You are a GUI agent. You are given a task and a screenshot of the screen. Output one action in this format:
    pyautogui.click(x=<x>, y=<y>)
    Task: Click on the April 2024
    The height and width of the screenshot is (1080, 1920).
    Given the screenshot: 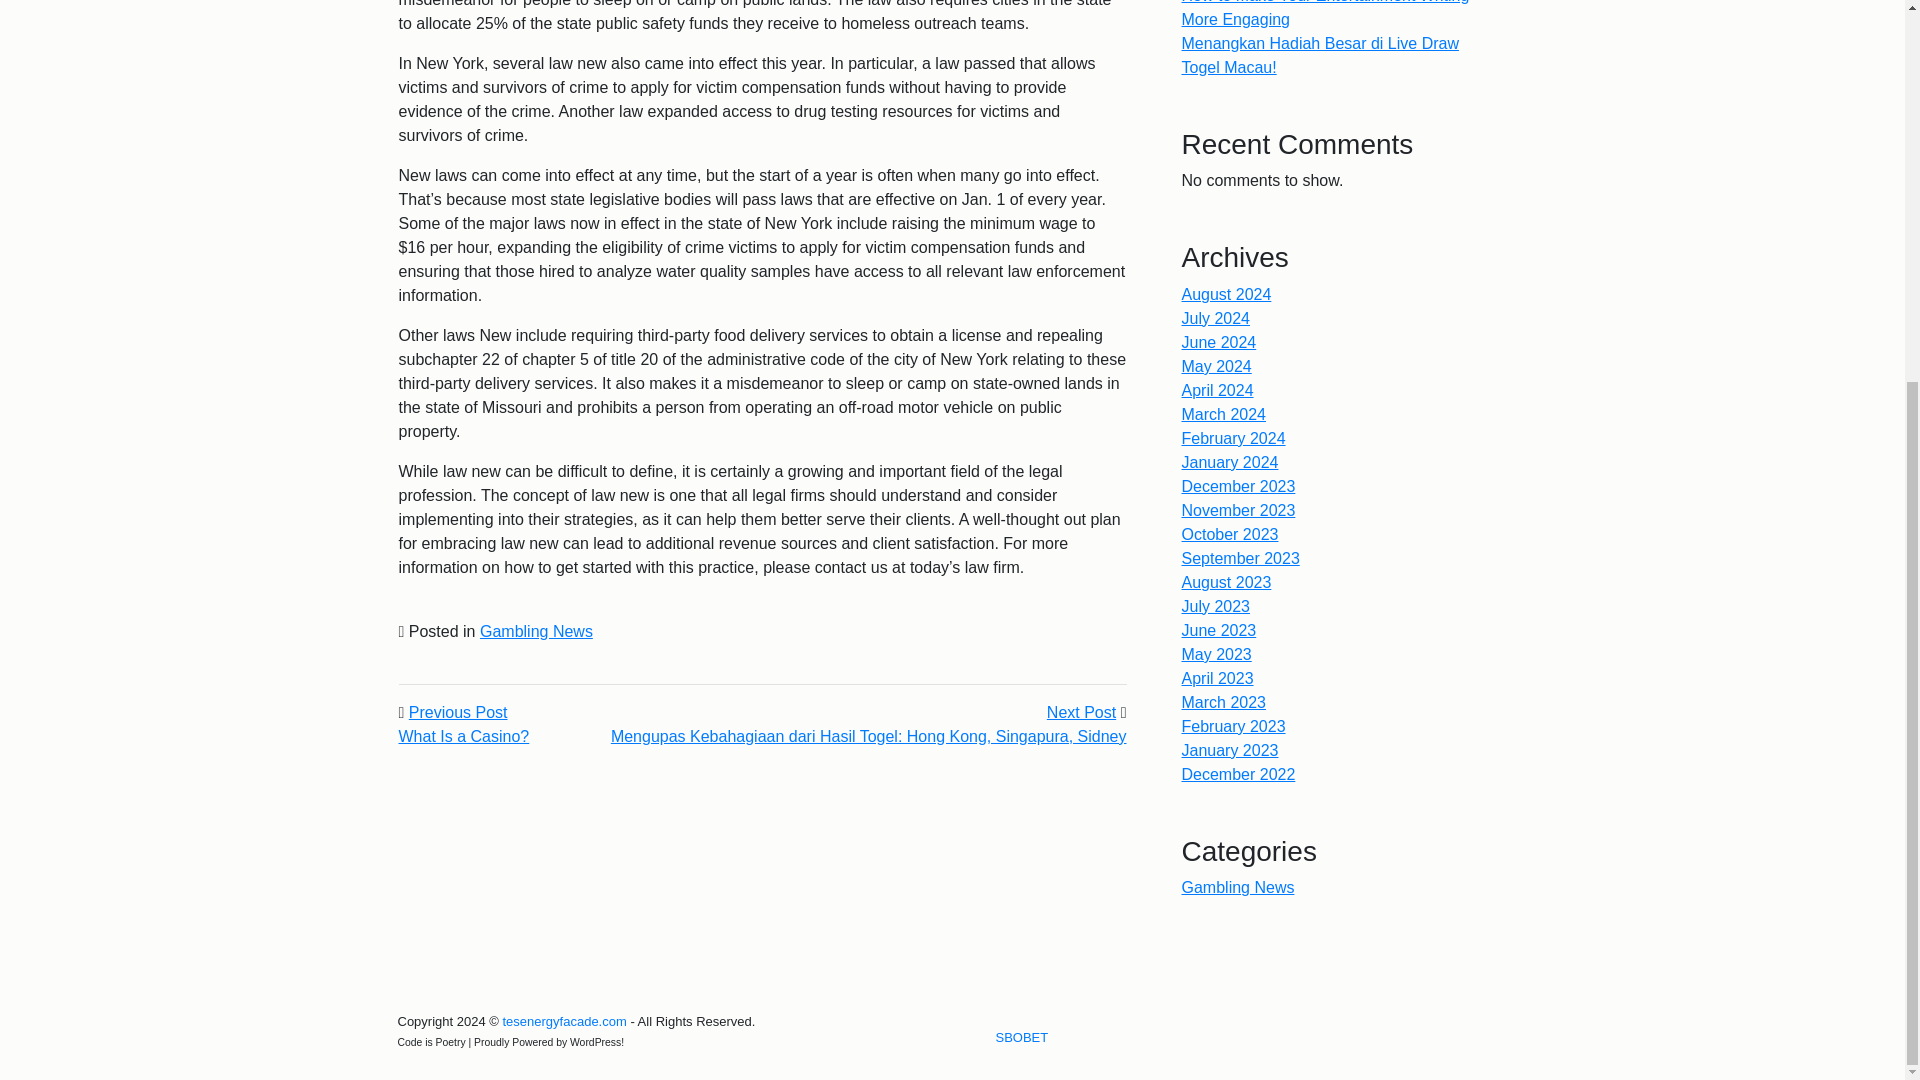 What is the action you would take?
    pyautogui.click(x=1218, y=390)
    